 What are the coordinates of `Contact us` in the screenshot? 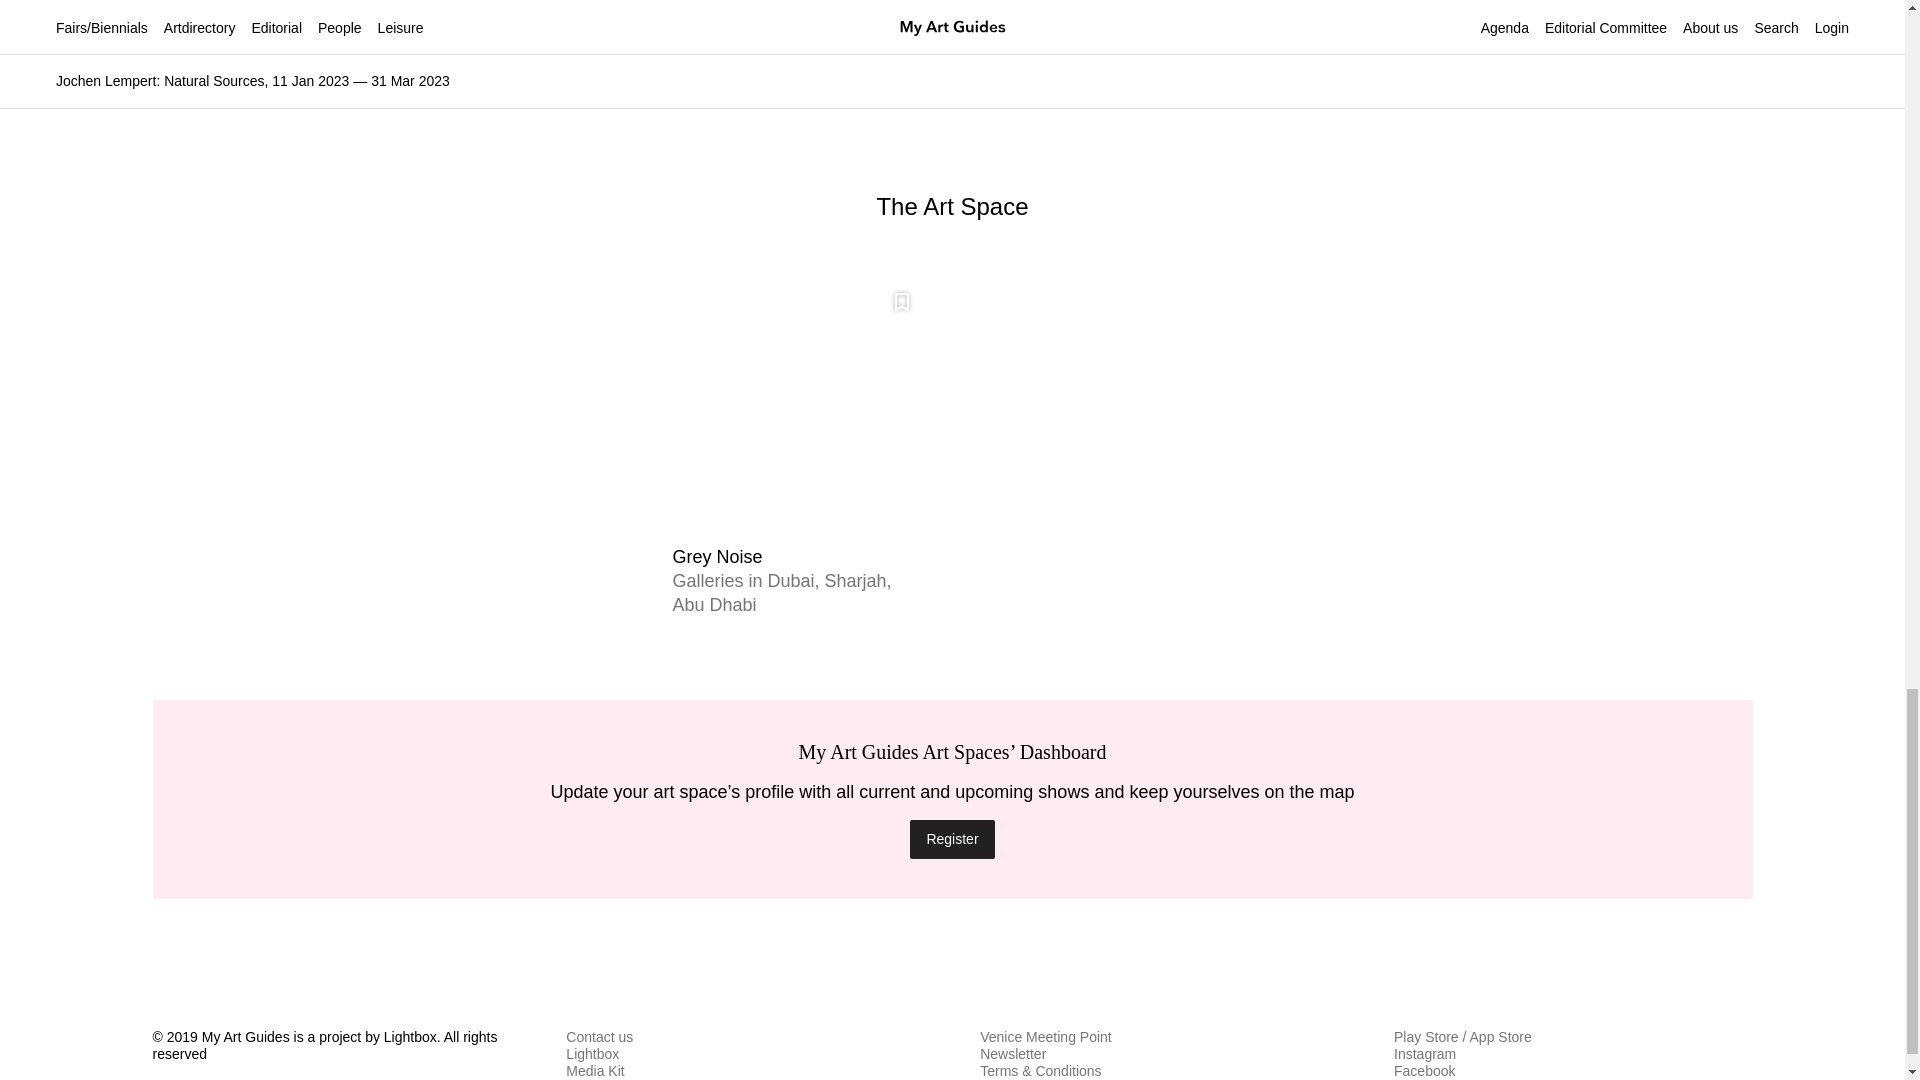 It's located at (600, 1037).